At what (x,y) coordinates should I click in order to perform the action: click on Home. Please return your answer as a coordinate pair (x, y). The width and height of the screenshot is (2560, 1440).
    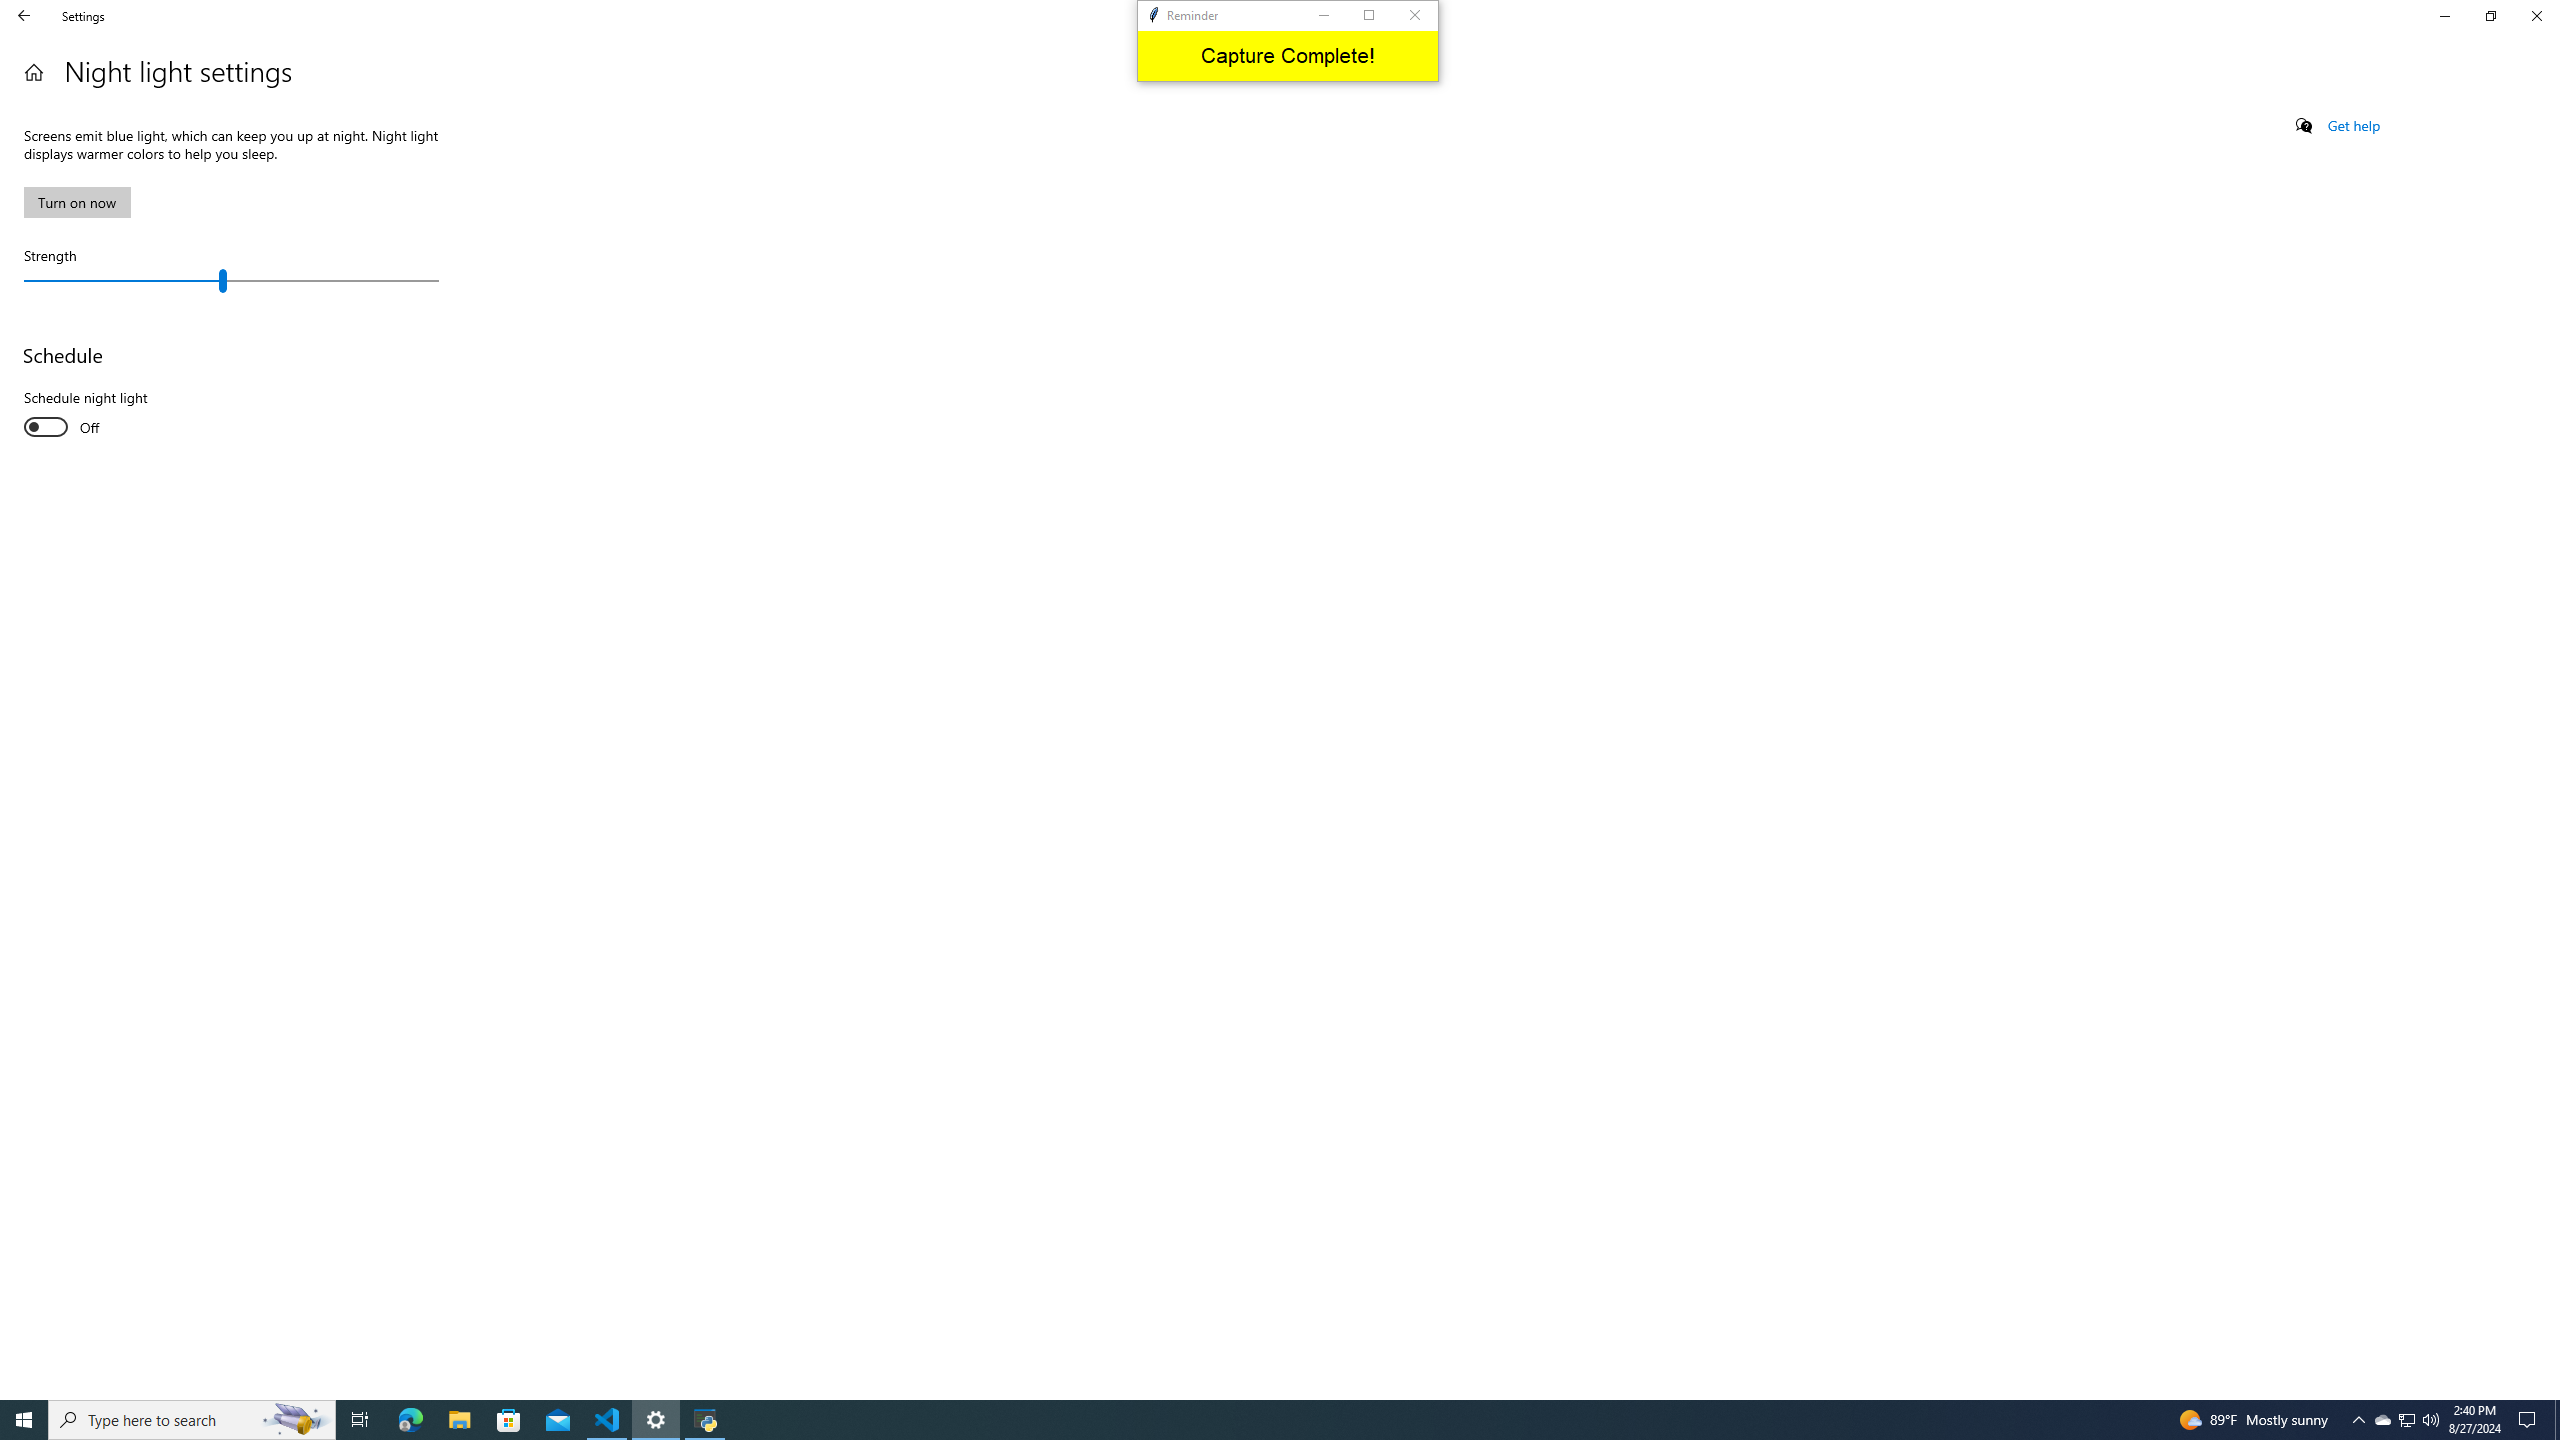
    Looking at the image, I should click on (34, 72).